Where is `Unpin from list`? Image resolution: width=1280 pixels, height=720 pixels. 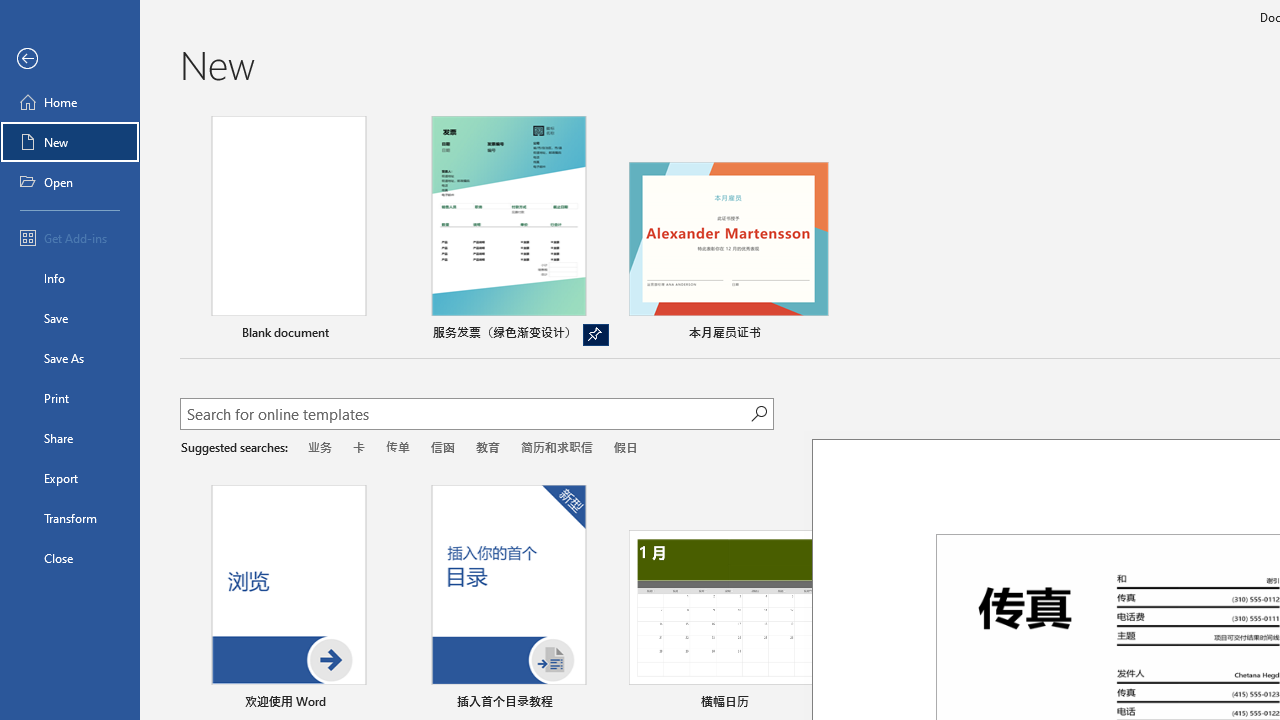 Unpin from list is located at coordinates (596, 335).